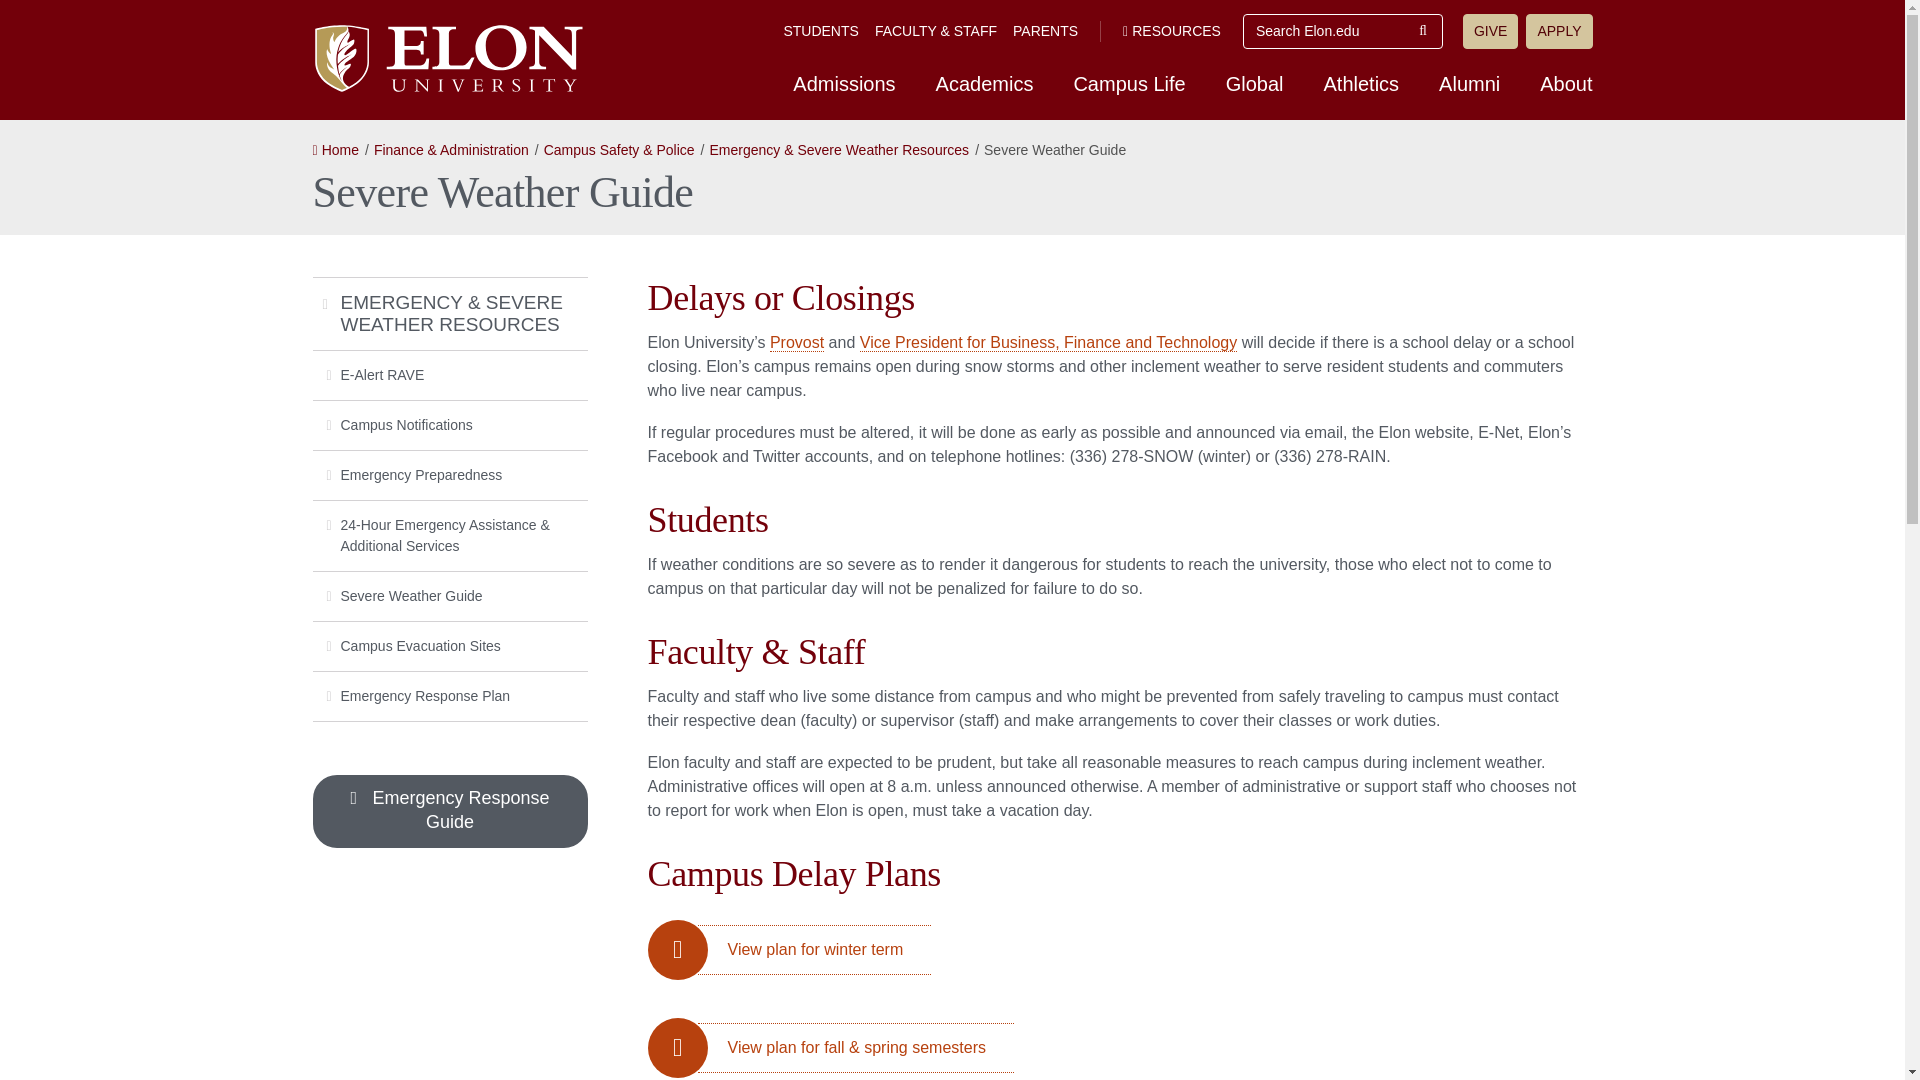  What do you see at coordinates (1469, 83) in the screenshot?
I see `Alumni` at bounding box center [1469, 83].